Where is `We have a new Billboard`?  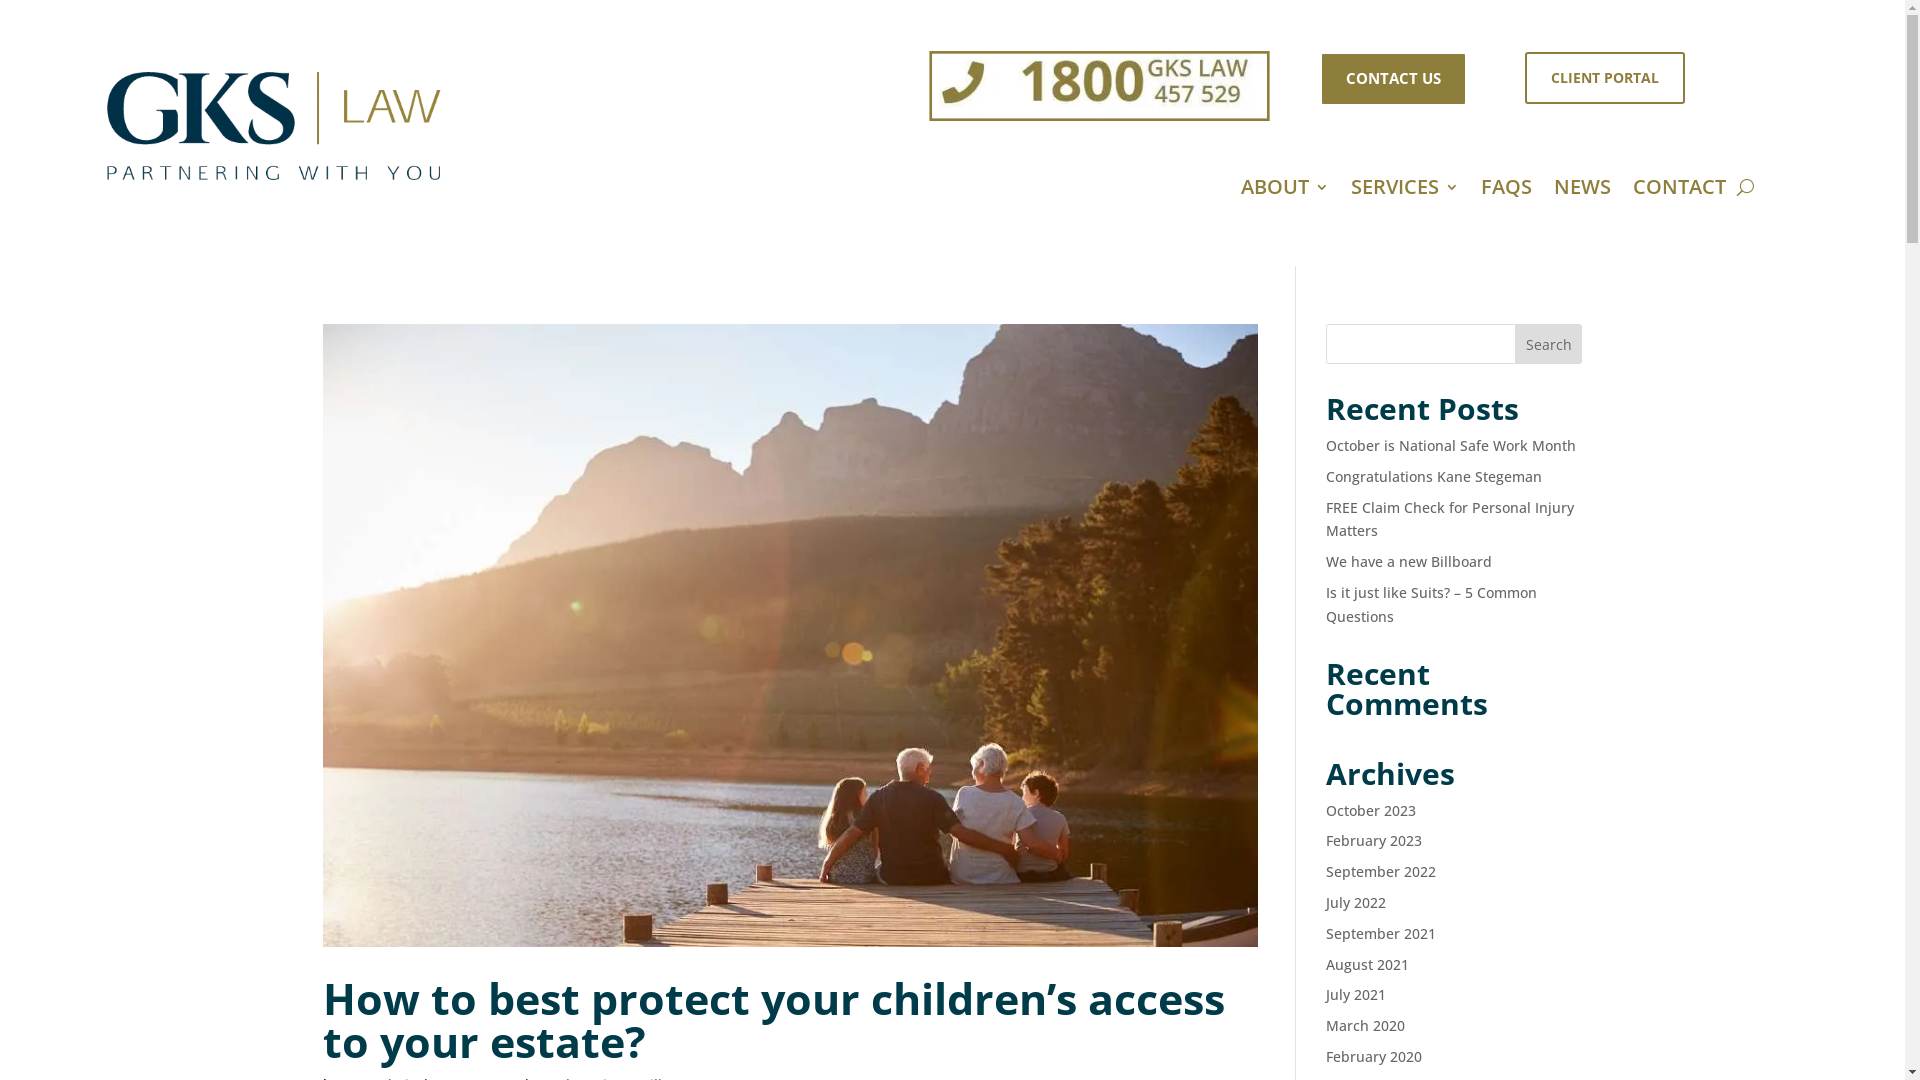
We have a new Billboard is located at coordinates (1409, 562).